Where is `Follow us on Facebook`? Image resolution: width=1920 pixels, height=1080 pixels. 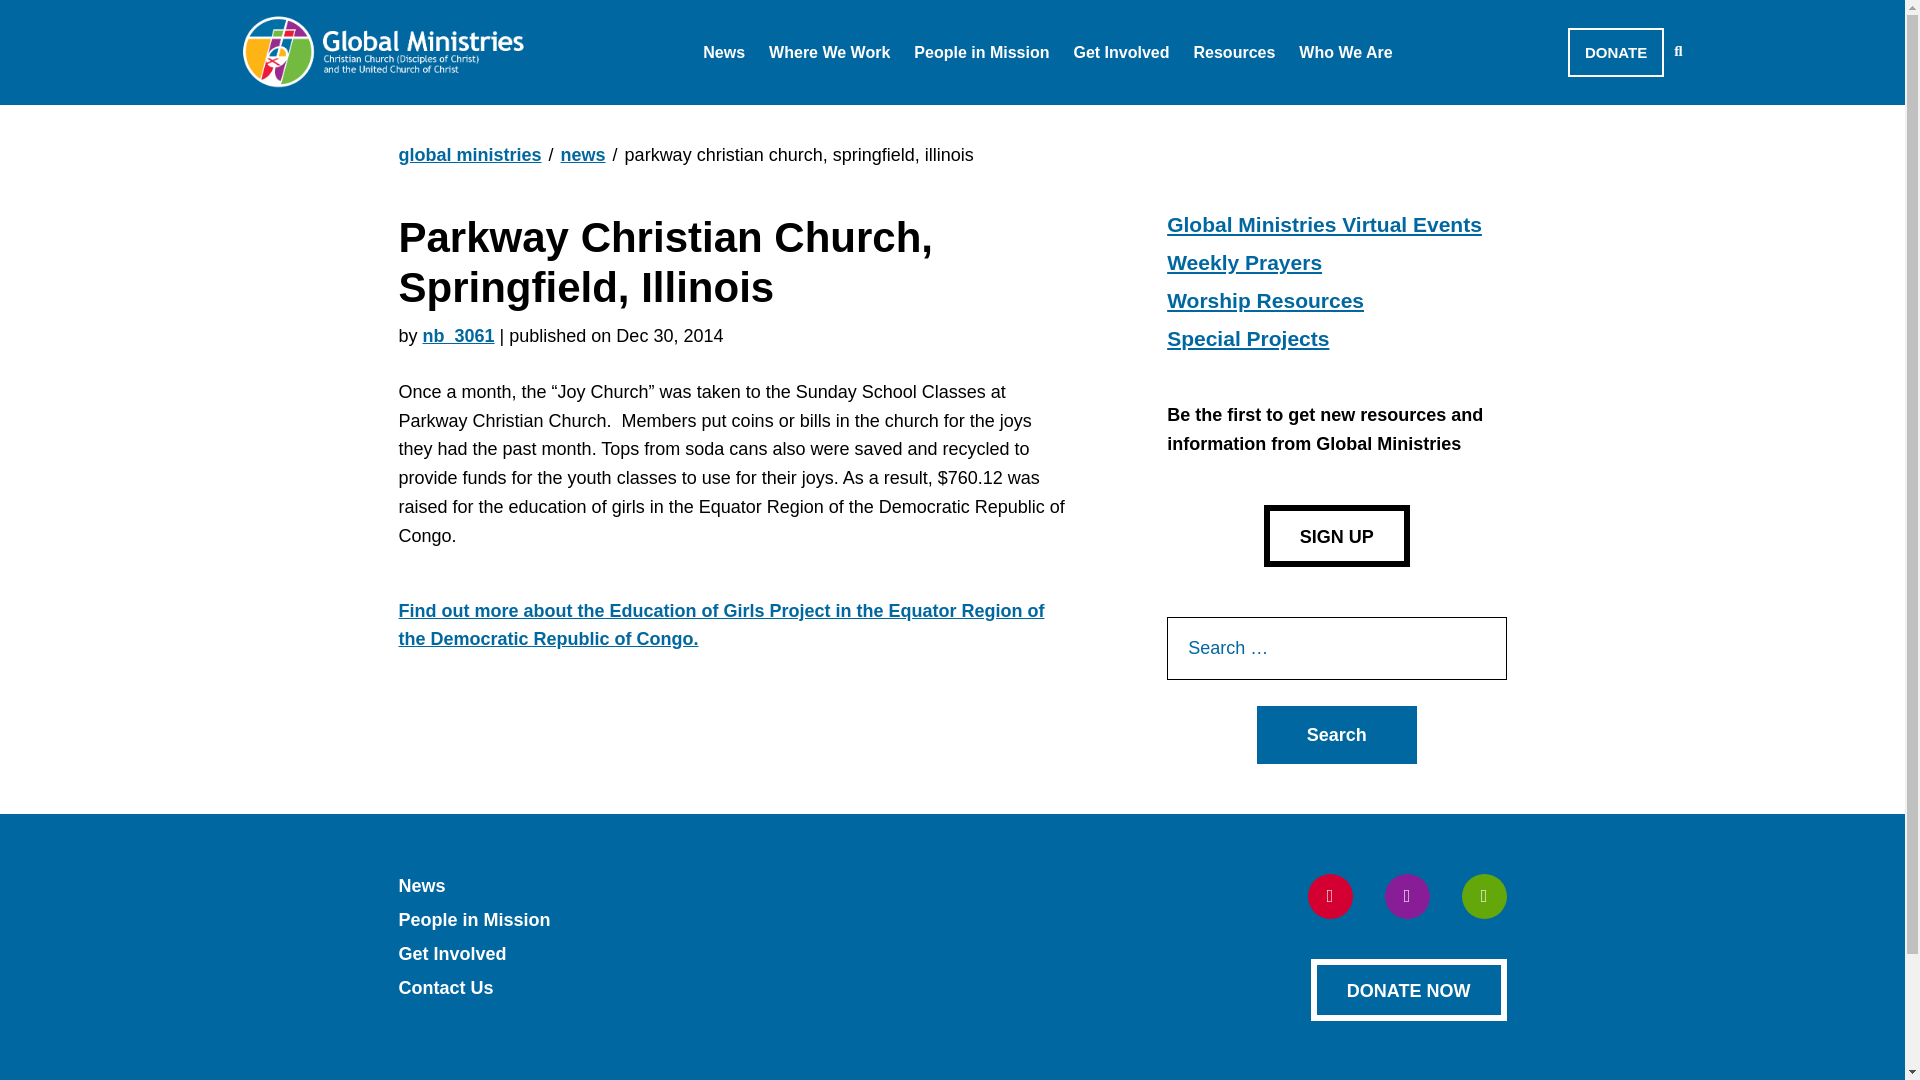
Follow us on Facebook is located at coordinates (1330, 896).